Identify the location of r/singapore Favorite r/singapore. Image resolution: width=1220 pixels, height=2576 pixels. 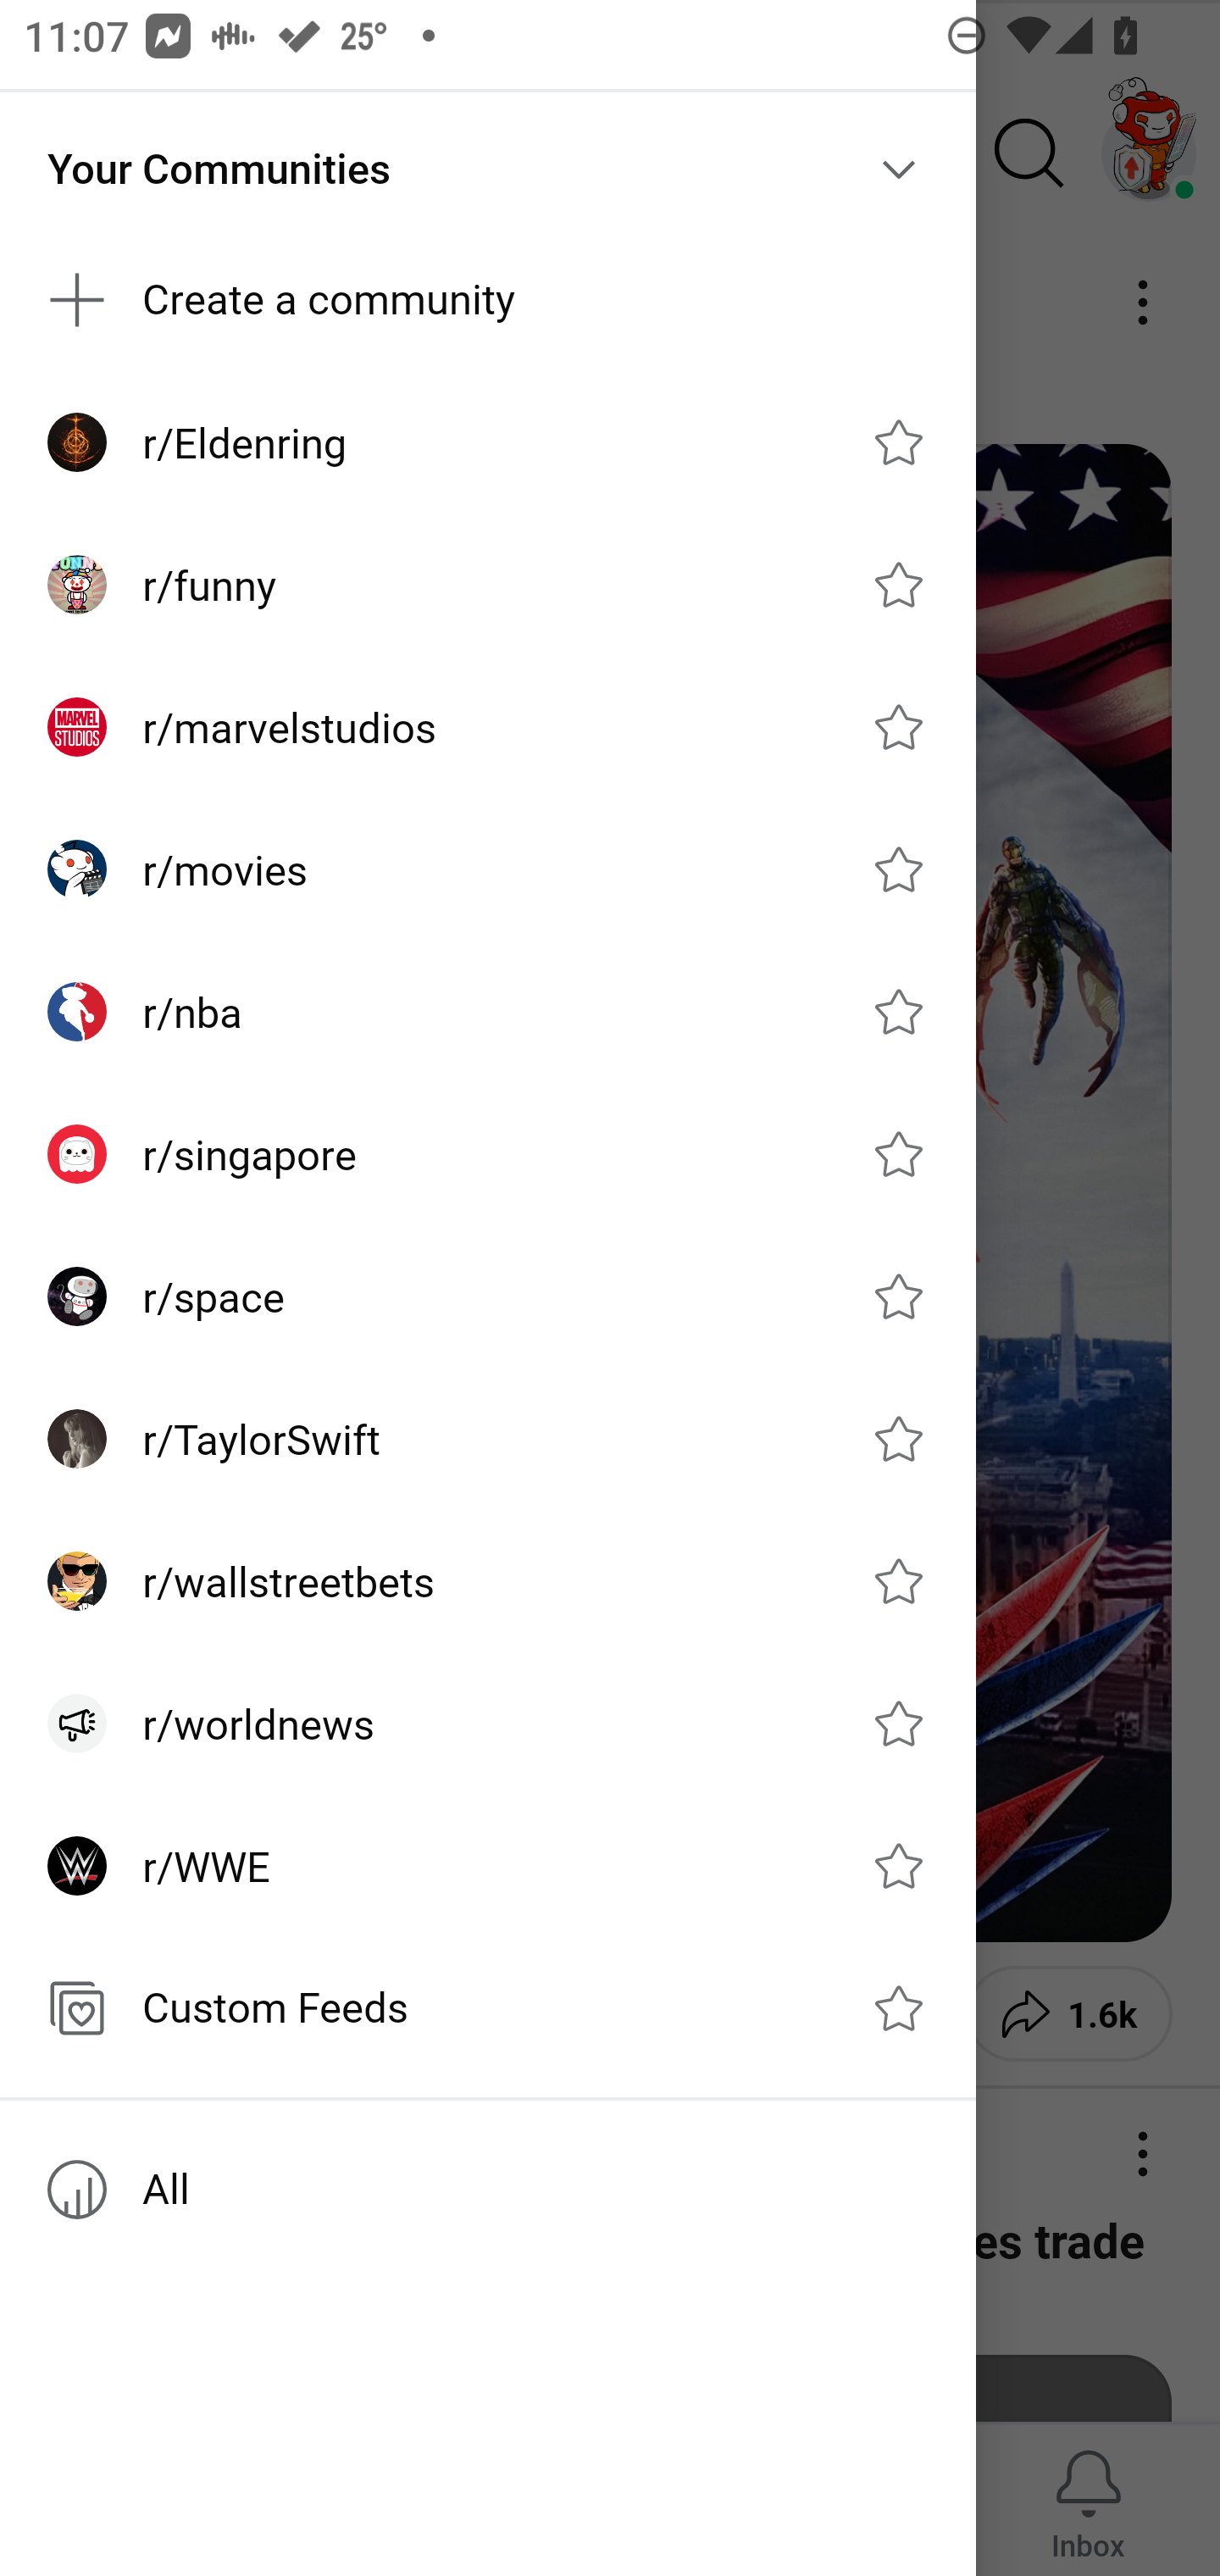
(488, 1154).